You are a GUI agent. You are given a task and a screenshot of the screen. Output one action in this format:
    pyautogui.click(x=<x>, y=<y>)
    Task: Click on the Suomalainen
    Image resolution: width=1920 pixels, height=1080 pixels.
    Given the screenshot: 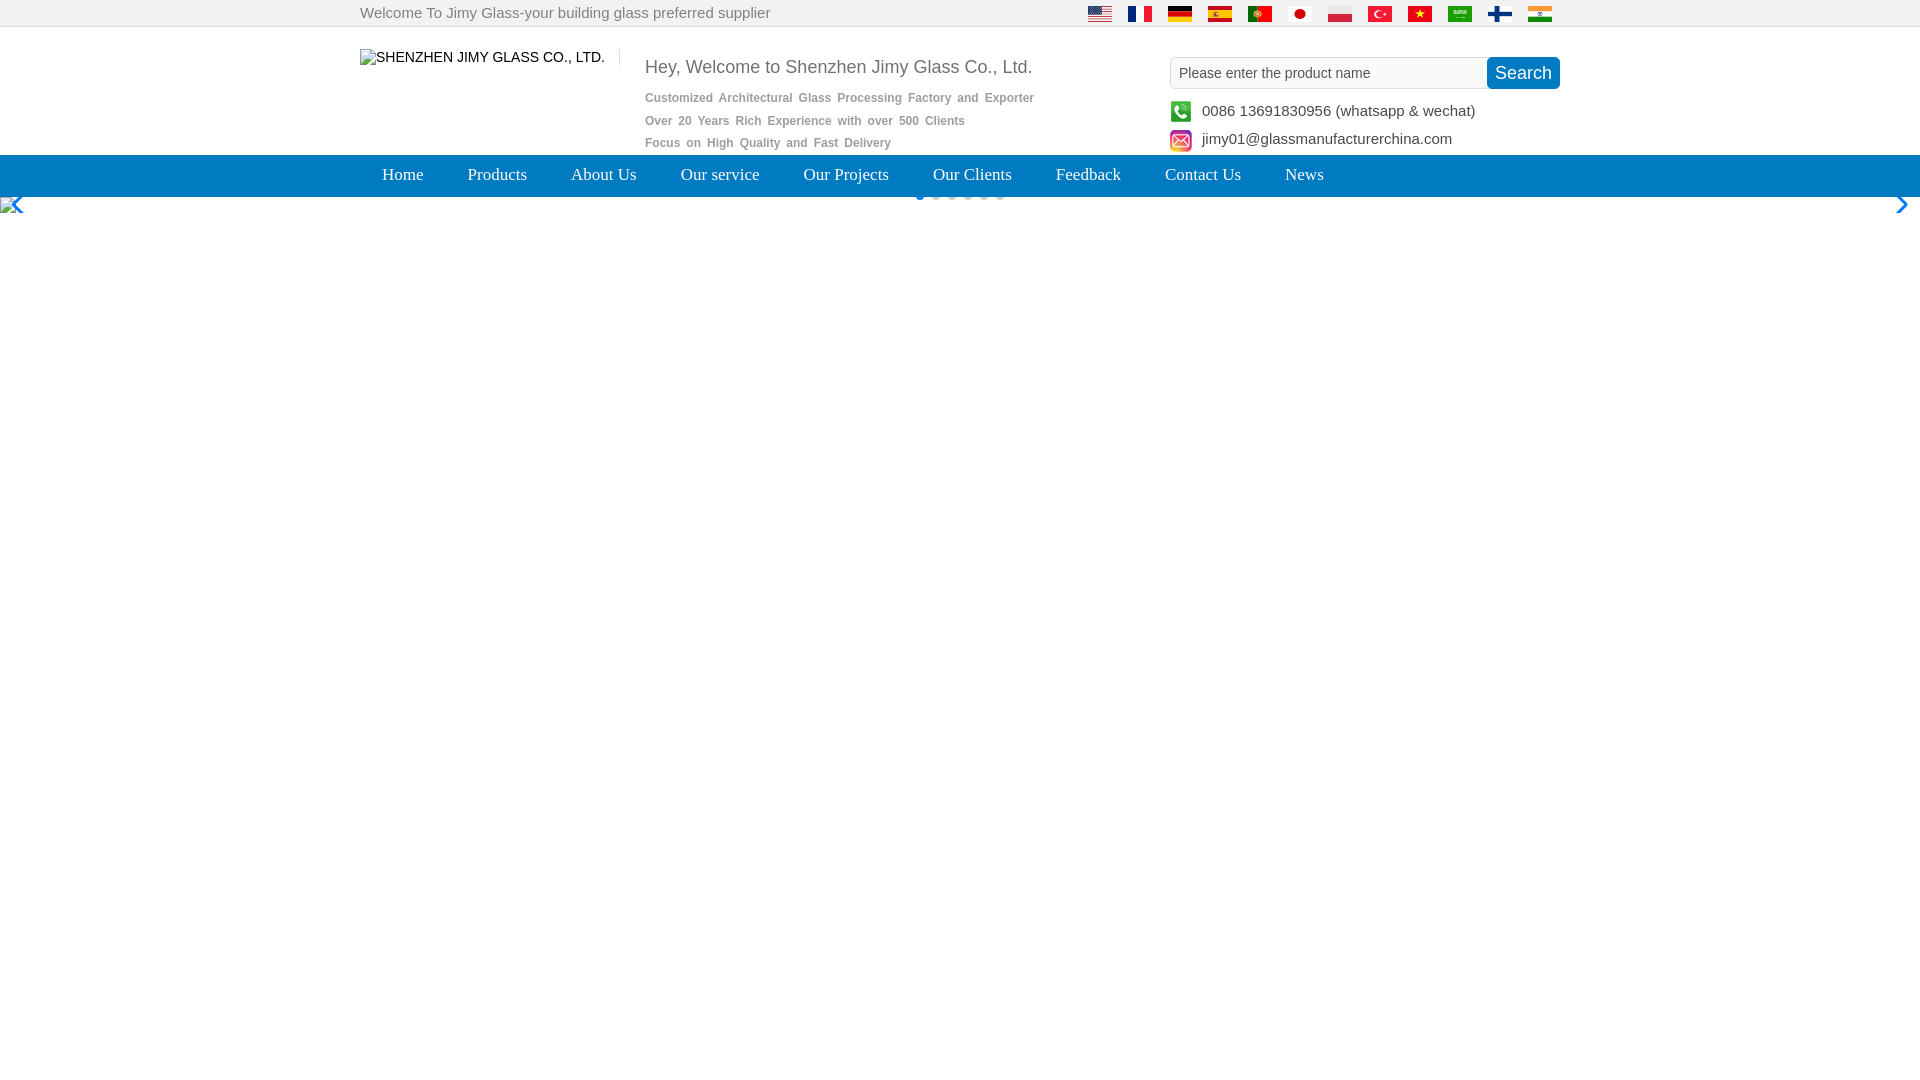 What is the action you would take?
    pyautogui.click(x=1500, y=13)
    